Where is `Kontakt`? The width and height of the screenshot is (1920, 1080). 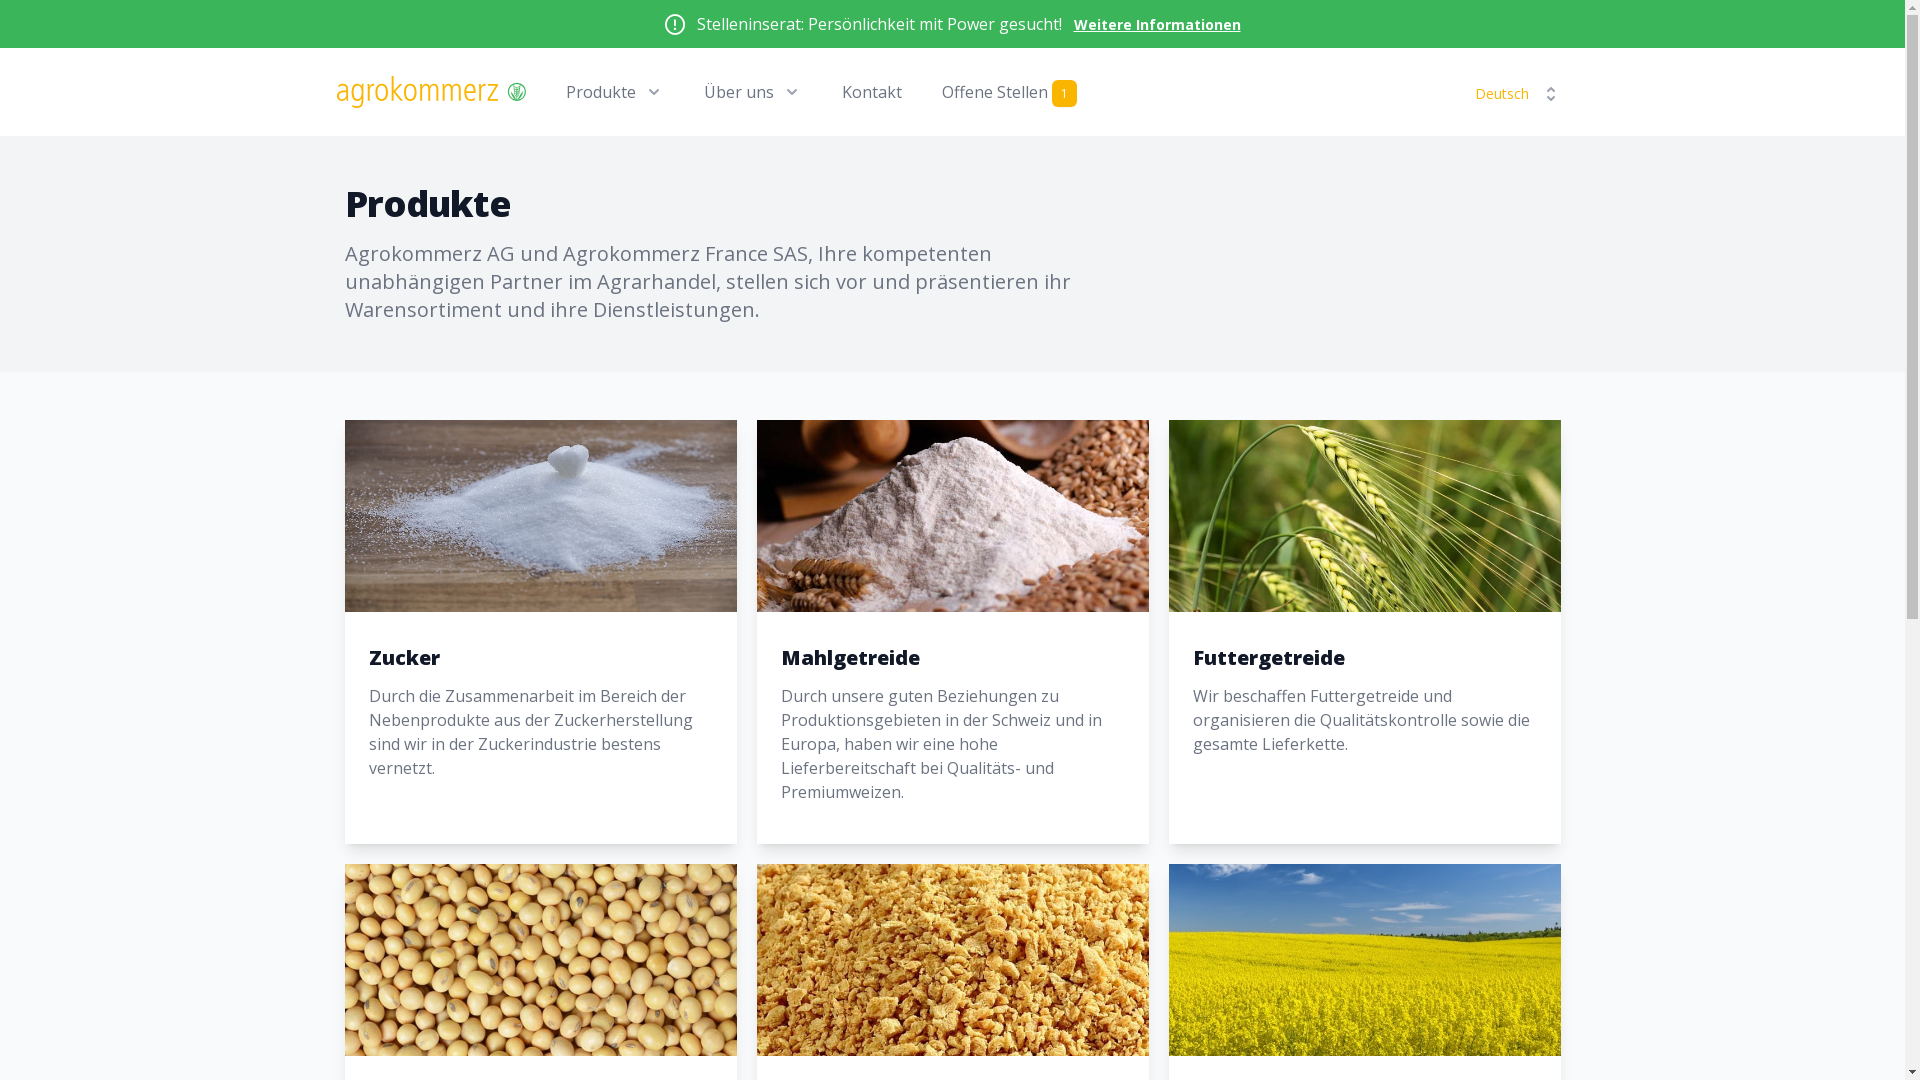 Kontakt is located at coordinates (872, 92).